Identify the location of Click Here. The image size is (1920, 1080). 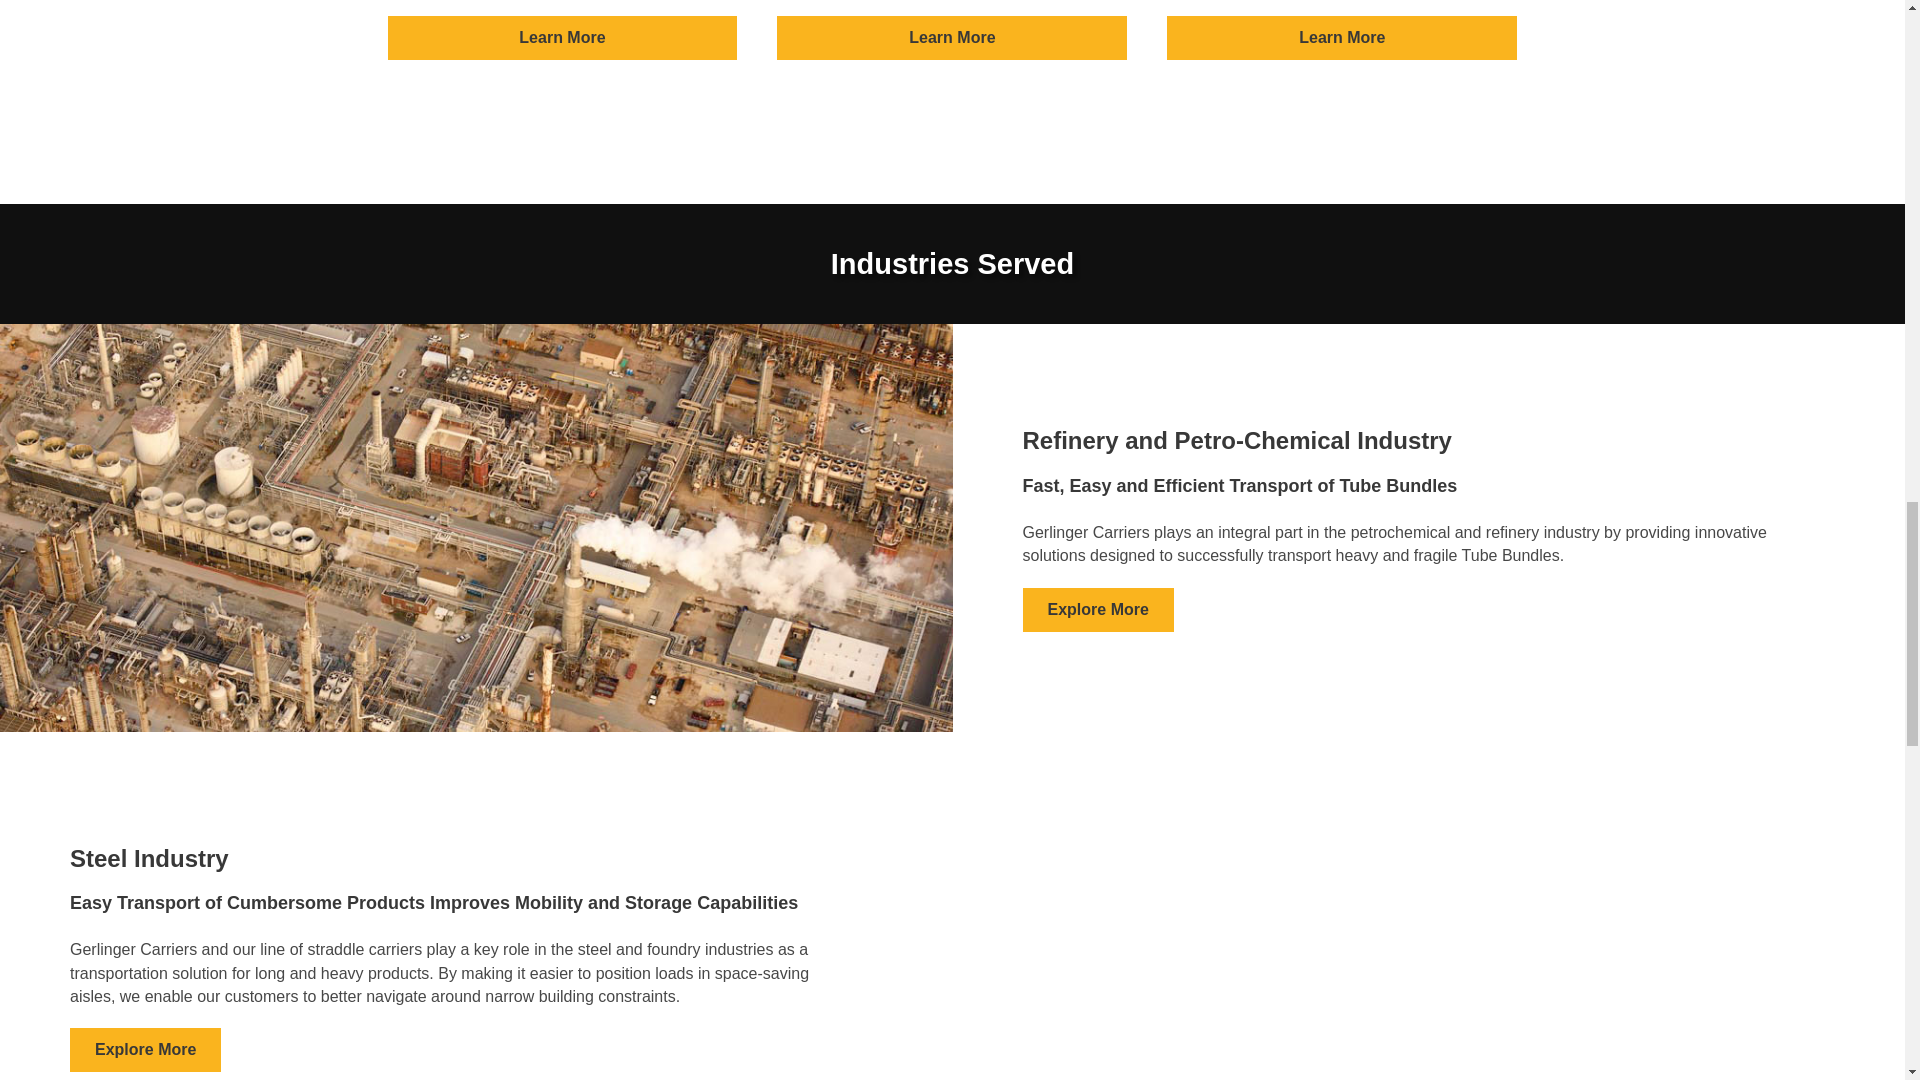
(562, 38).